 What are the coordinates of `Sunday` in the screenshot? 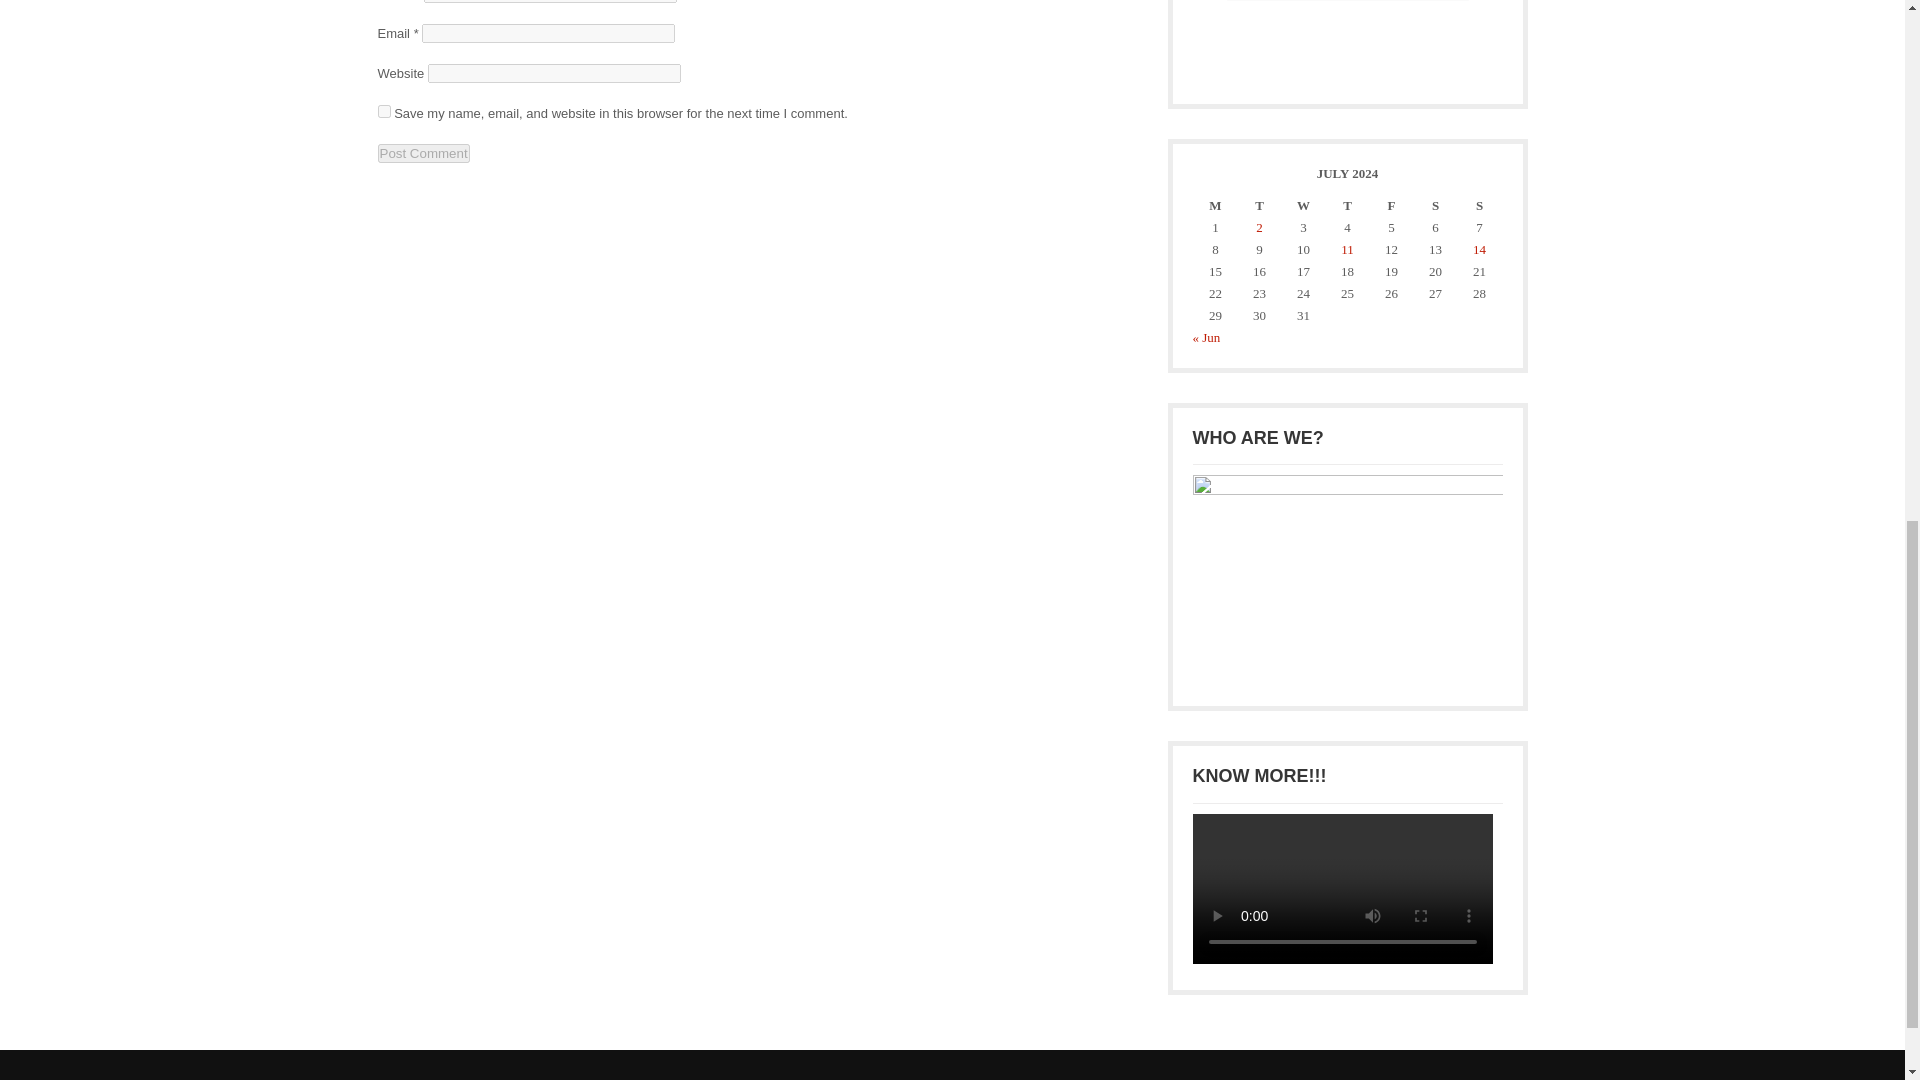 It's located at (1478, 206).